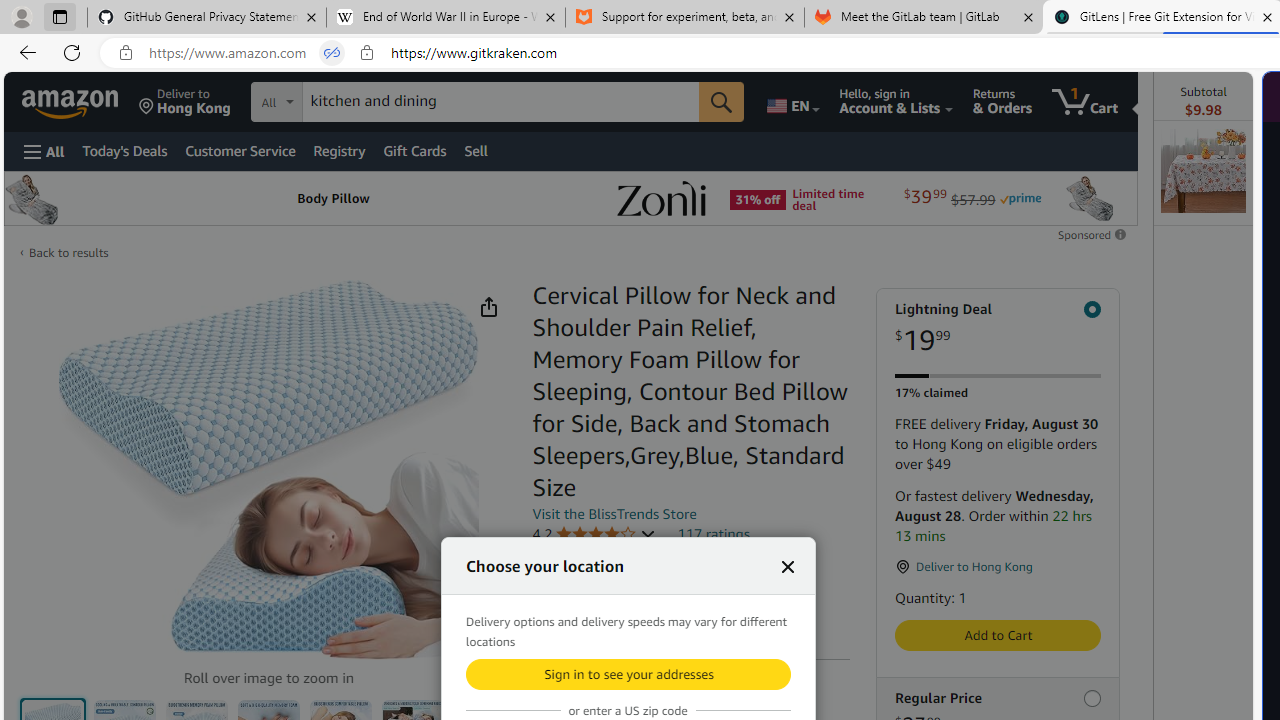 Image resolution: width=1280 pixels, height=720 pixels. Describe the element at coordinates (542, 616) in the screenshot. I see `Sustainability features` at that location.